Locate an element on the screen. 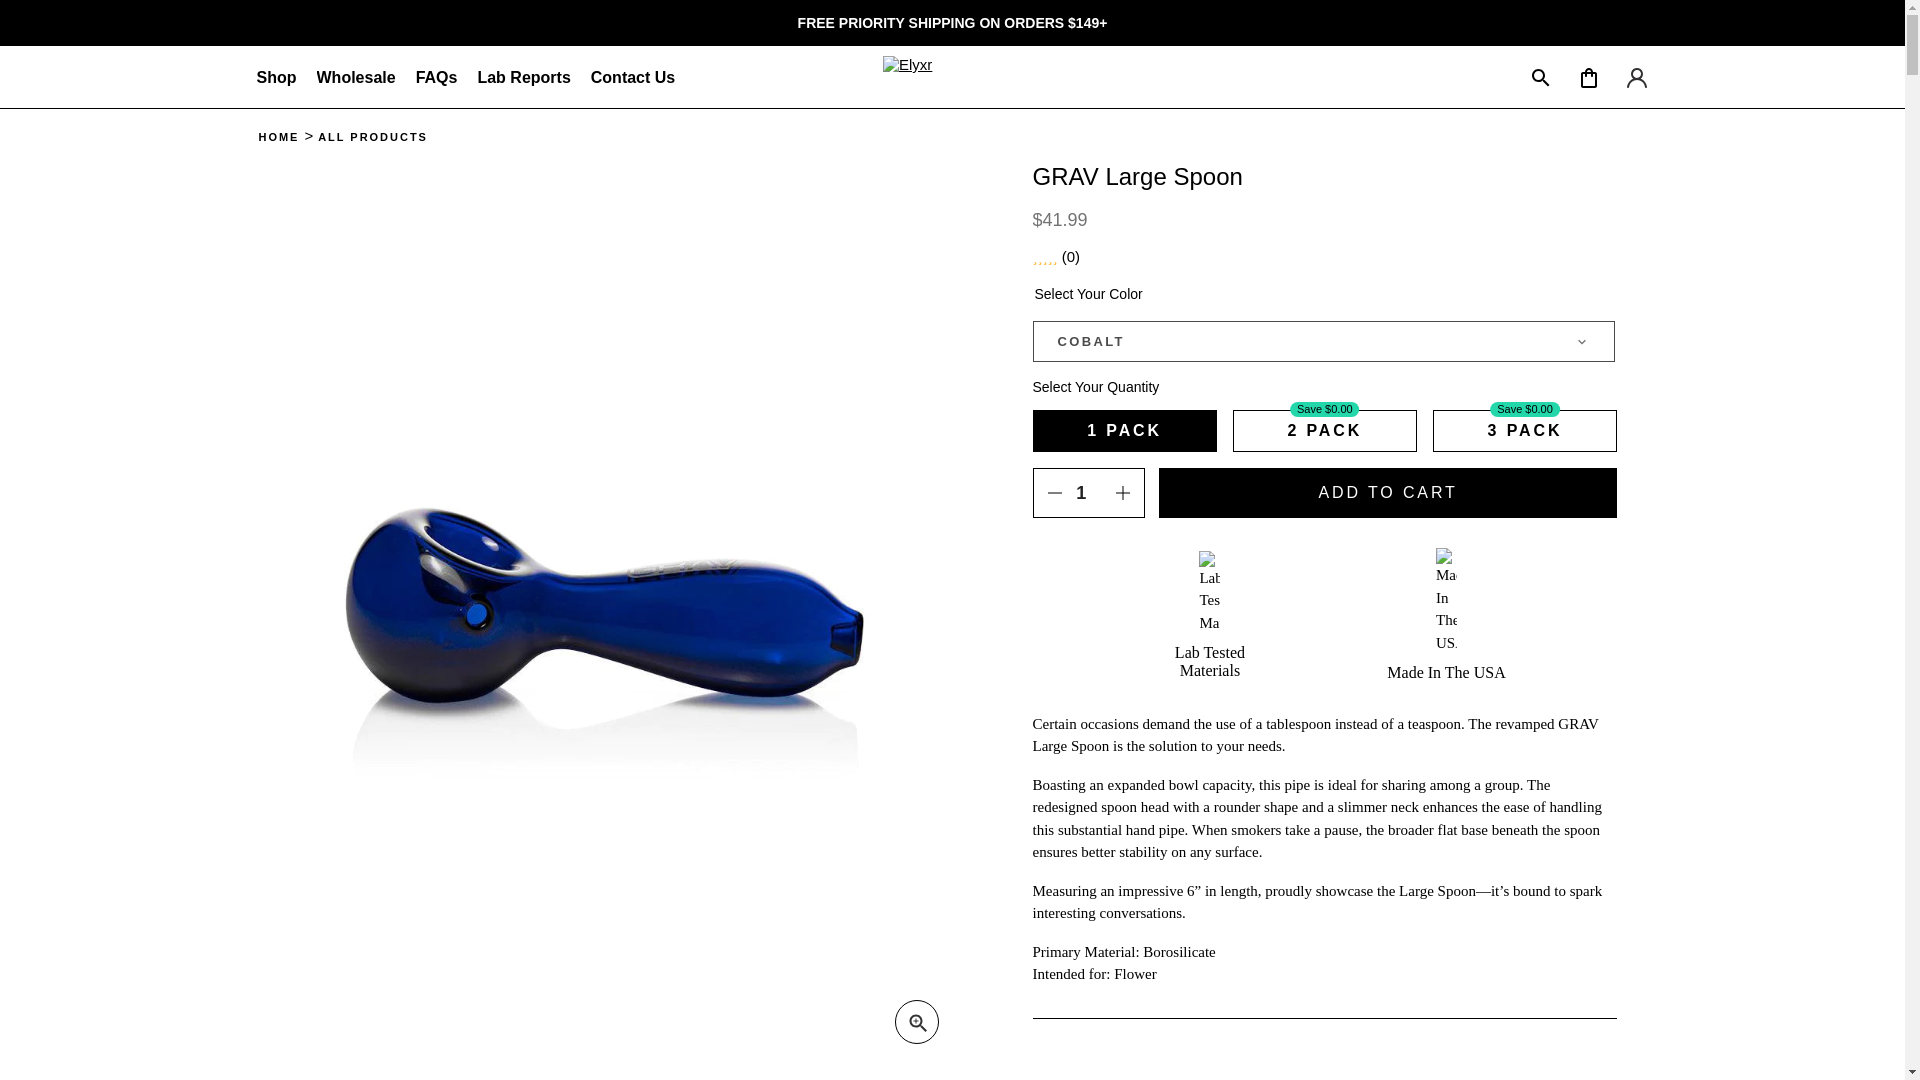  Contact Us is located at coordinates (633, 78).